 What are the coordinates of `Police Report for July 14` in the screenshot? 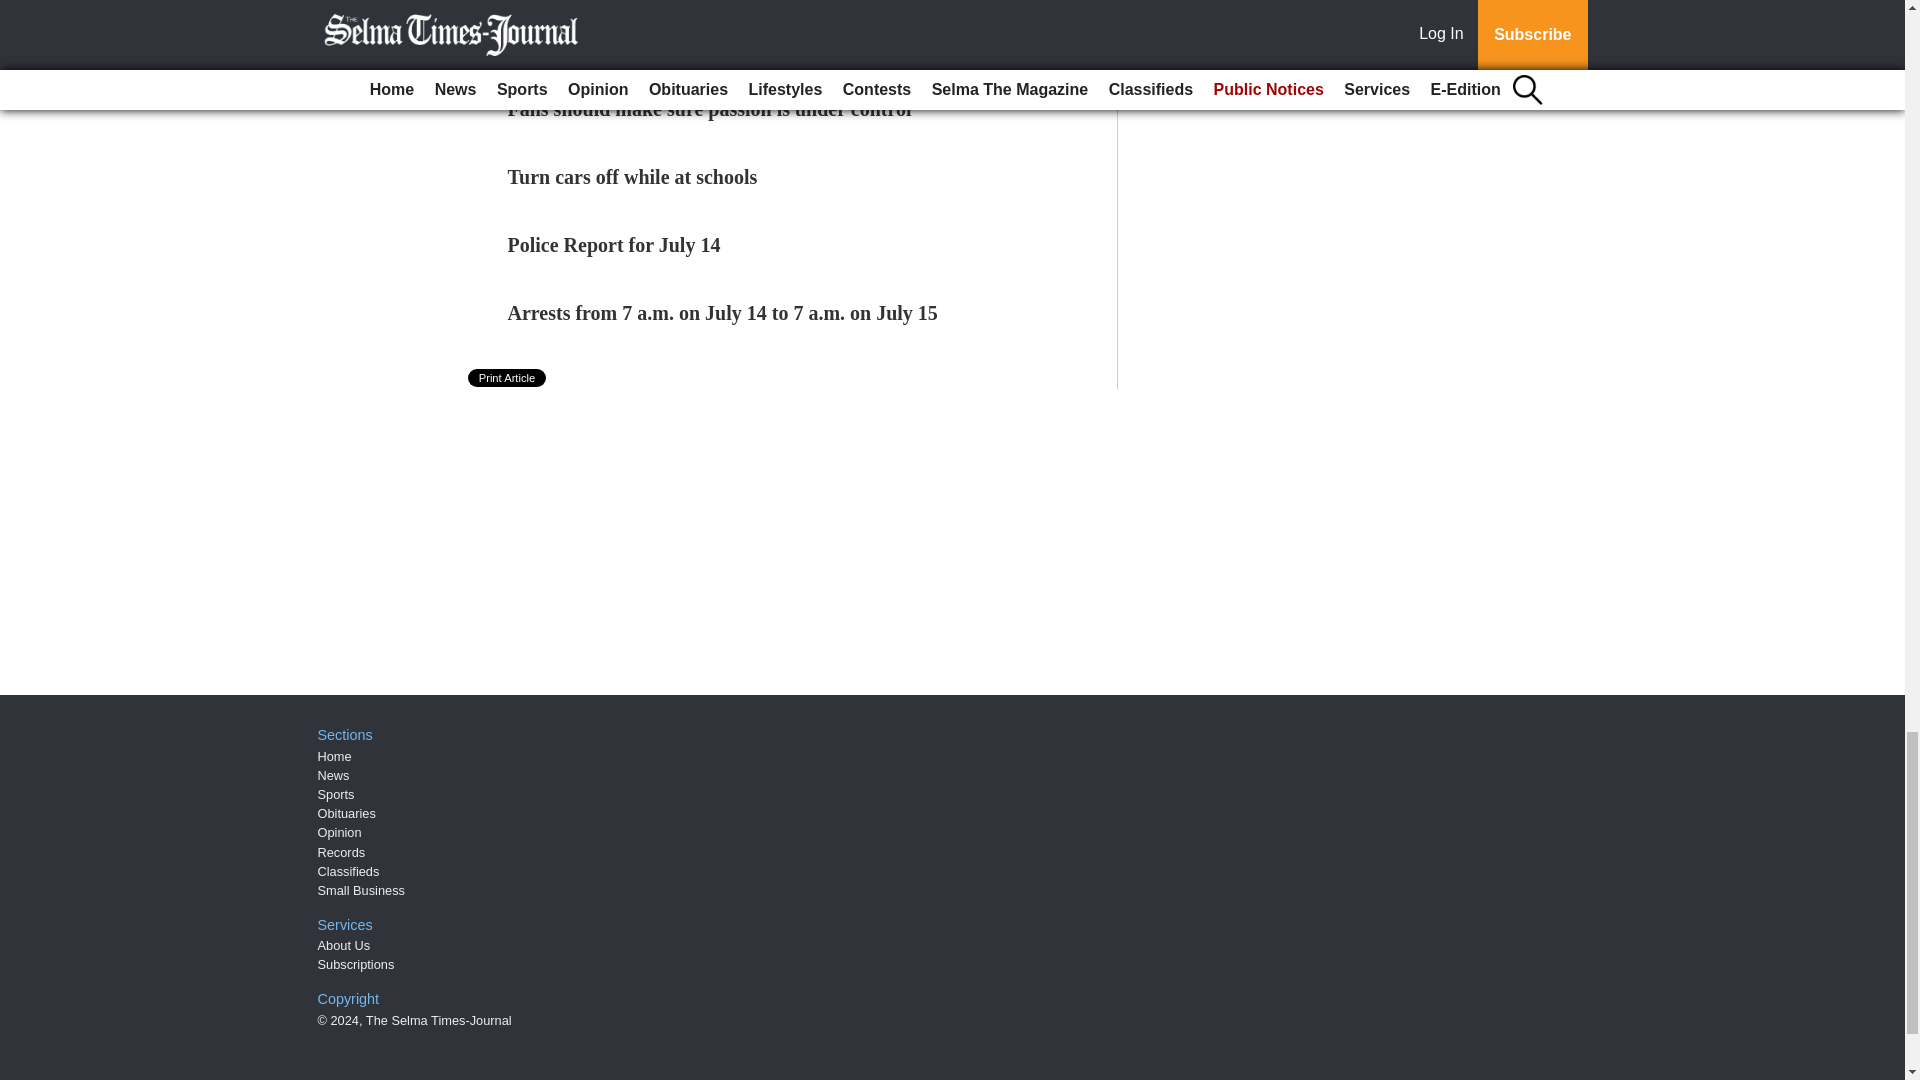 It's located at (614, 244).